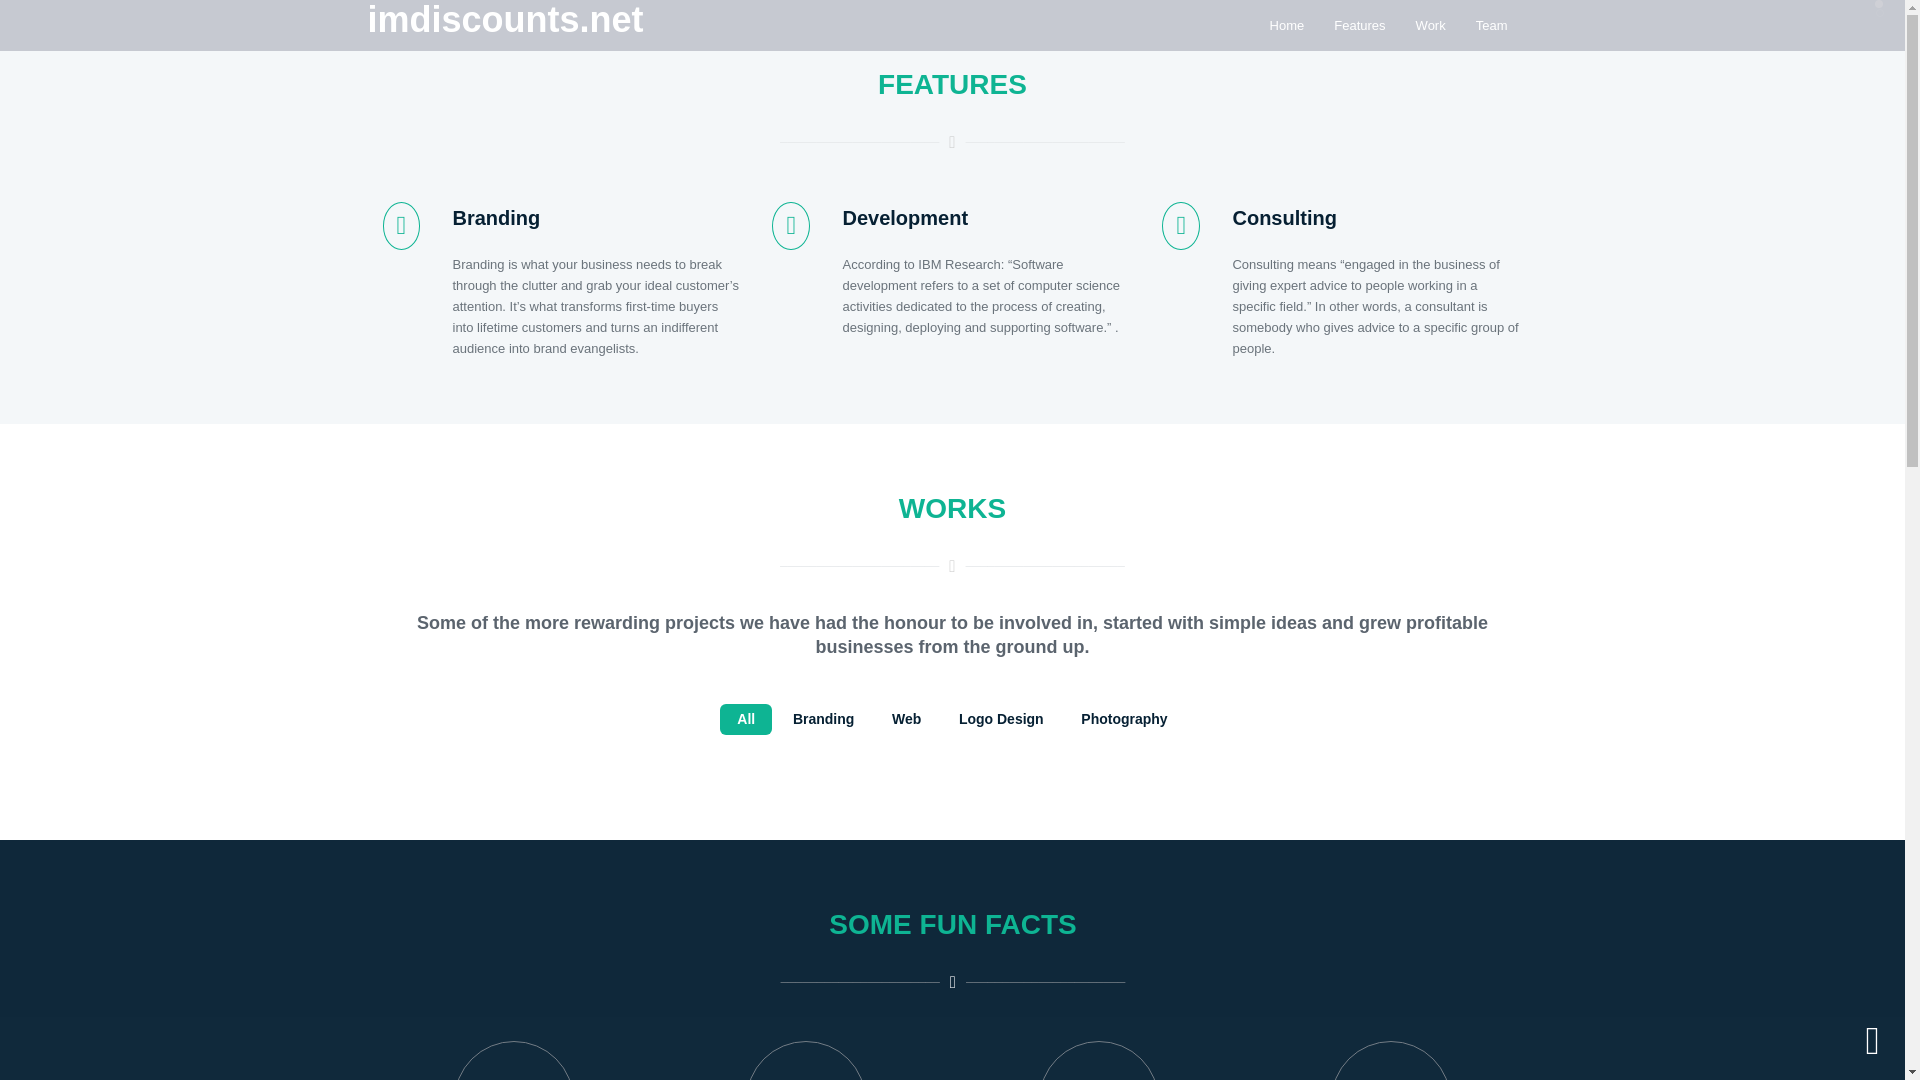  Describe the element at coordinates (829, 720) in the screenshot. I see `Branding` at that location.